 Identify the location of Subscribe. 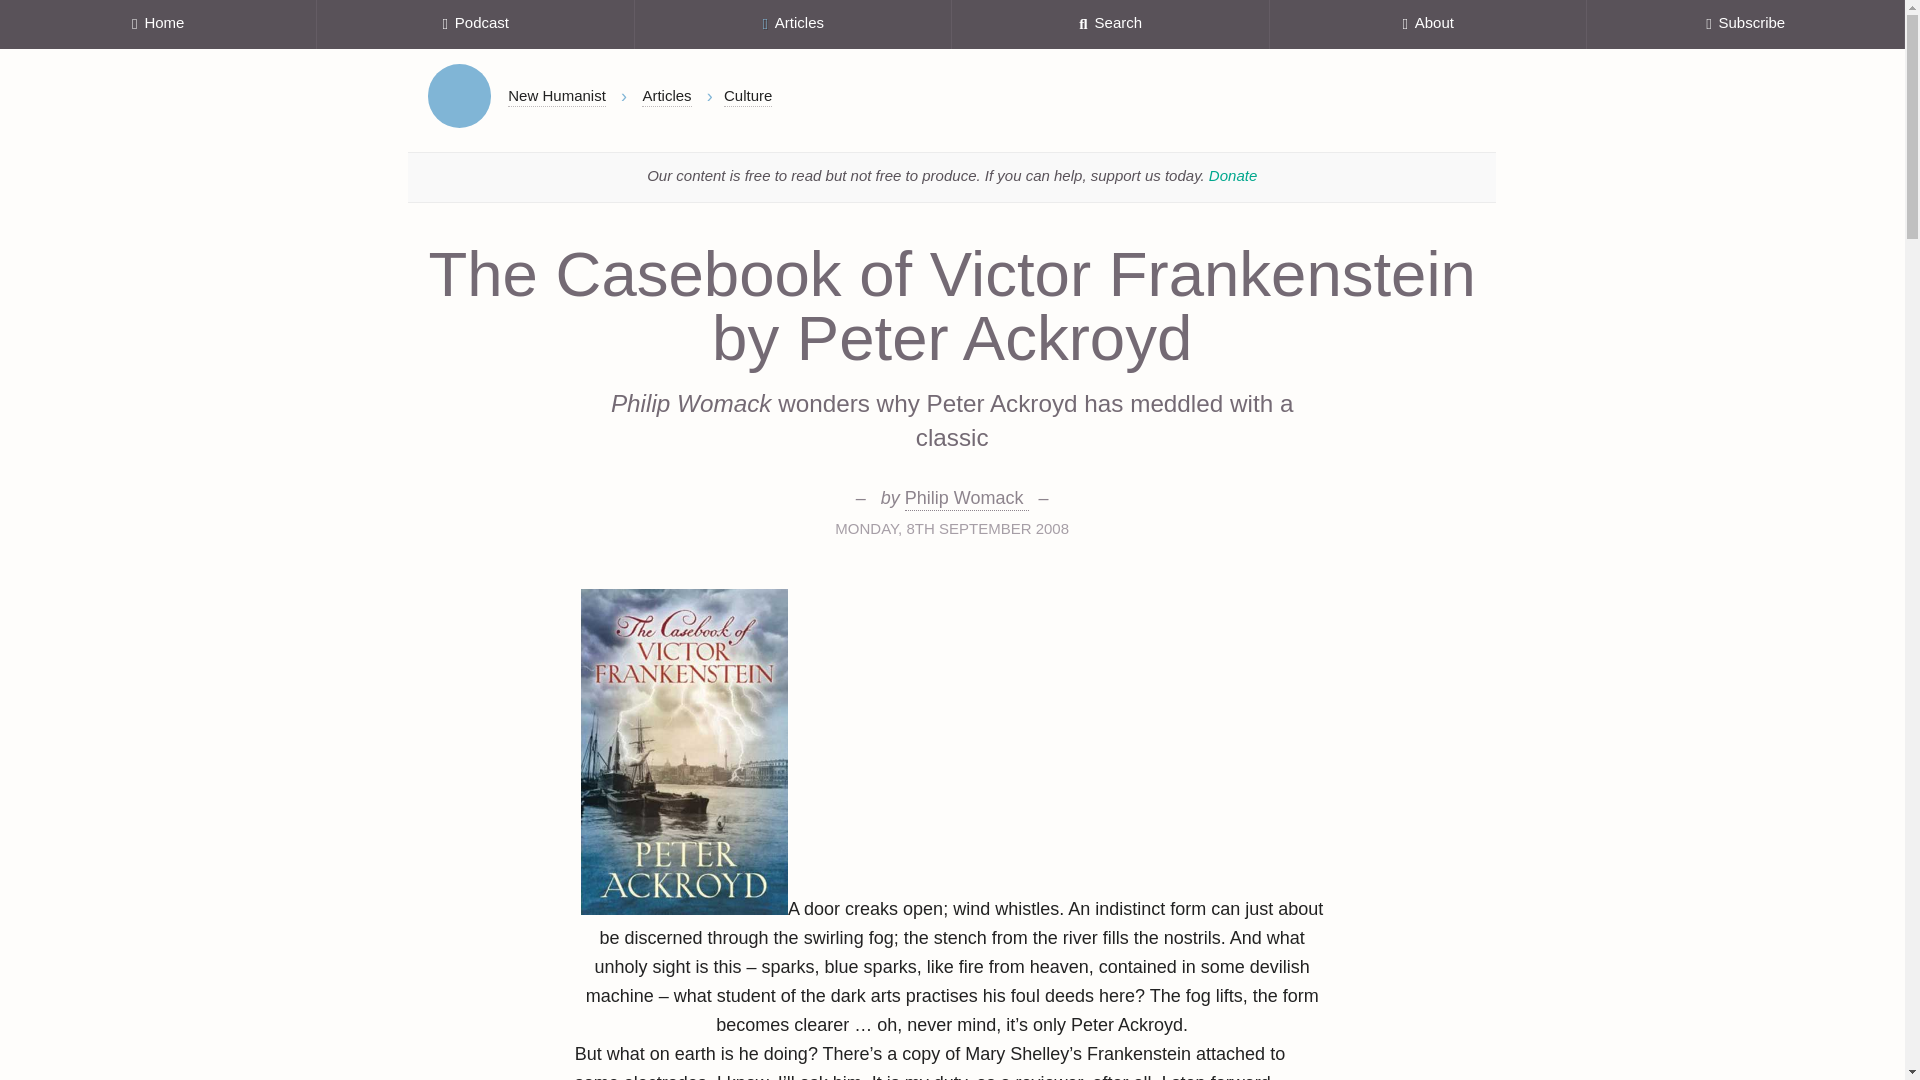
(1746, 24).